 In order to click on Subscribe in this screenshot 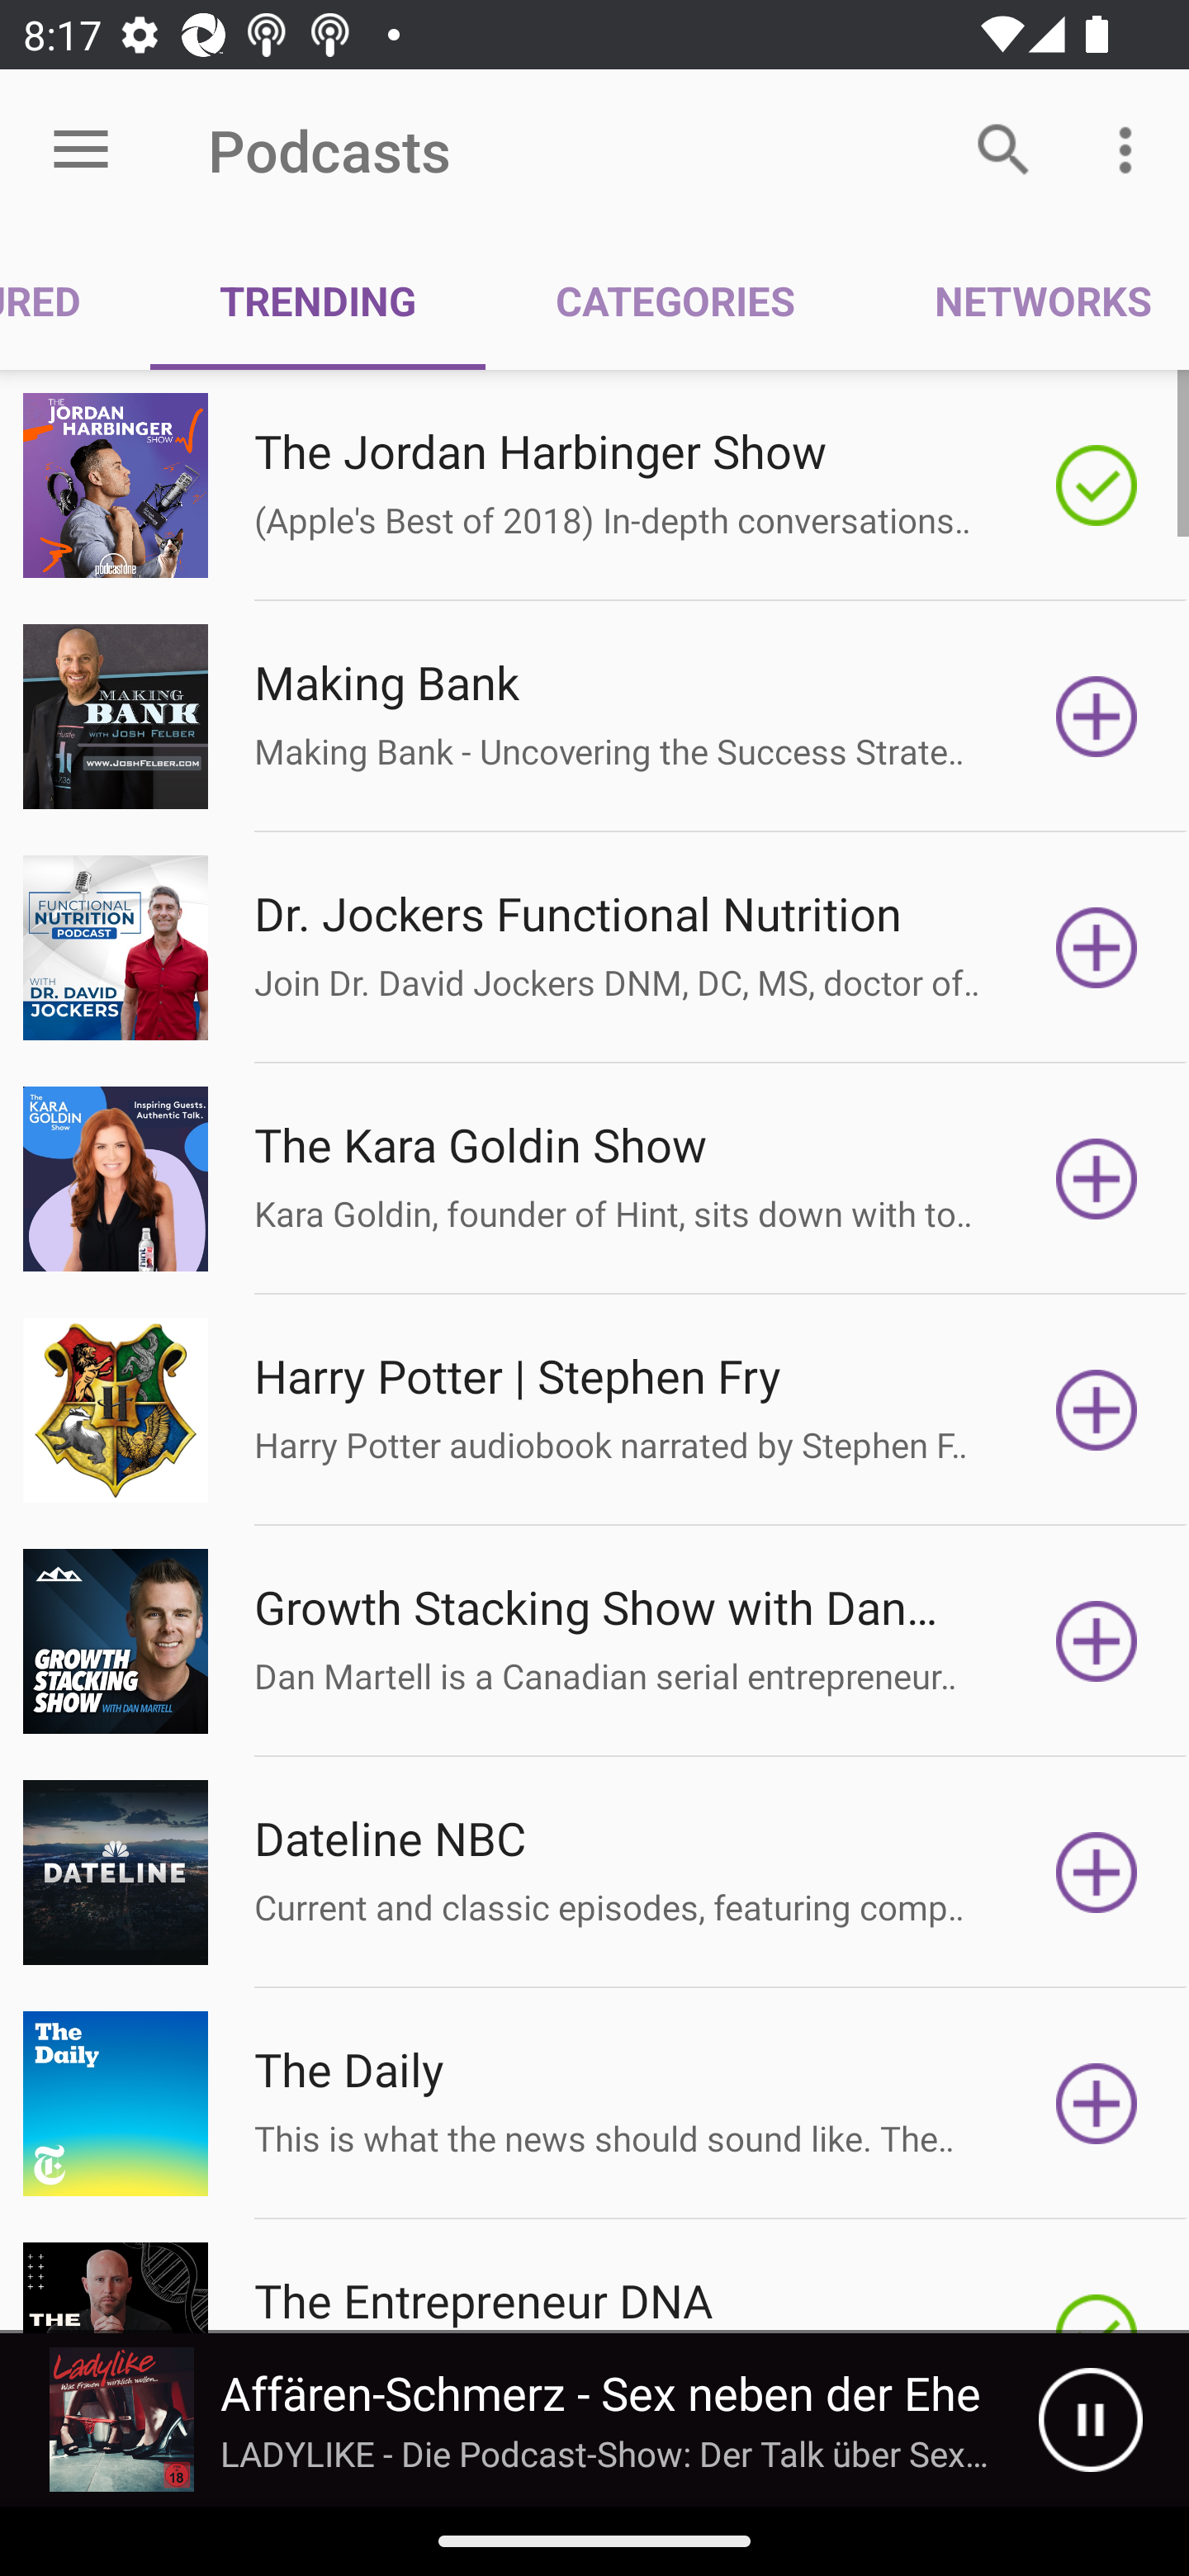, I will do `click(1097, 1410)`.